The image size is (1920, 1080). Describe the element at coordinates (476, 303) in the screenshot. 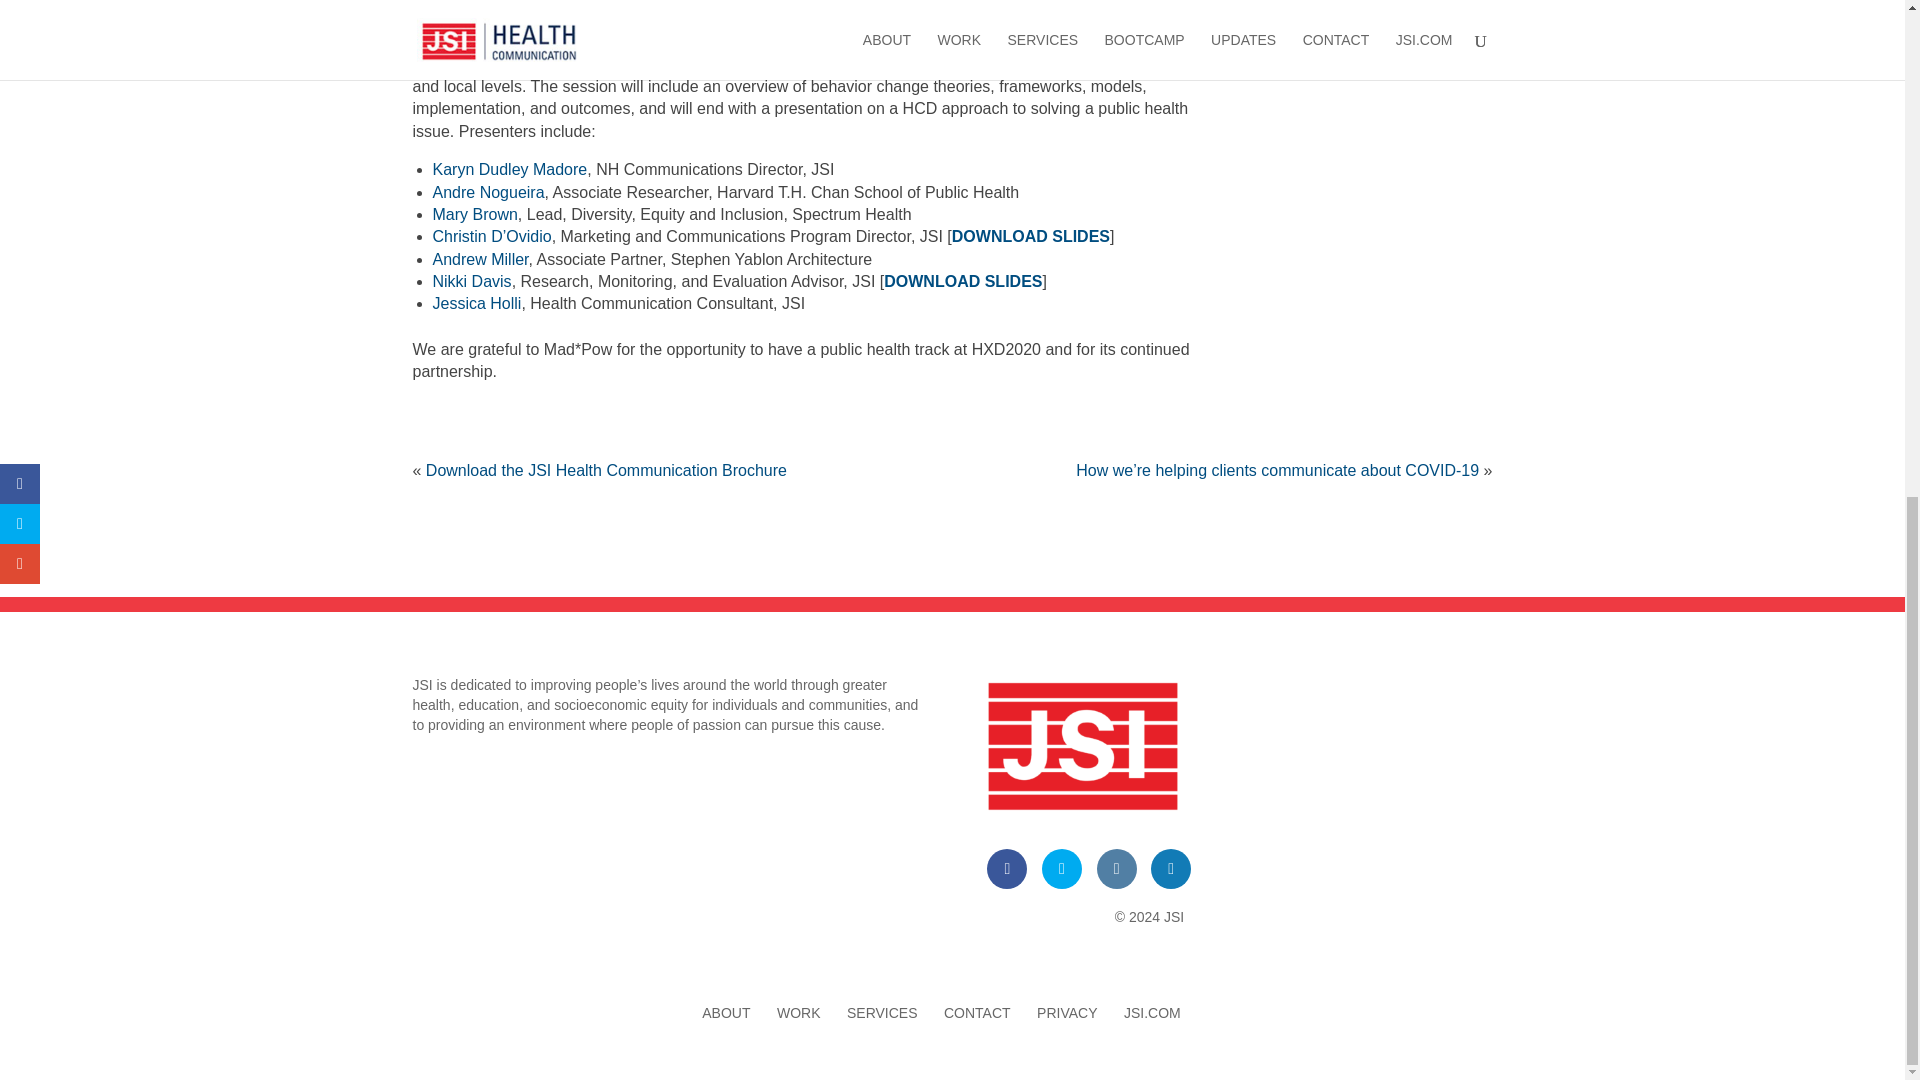

I see `Jessica Holli` at that location.